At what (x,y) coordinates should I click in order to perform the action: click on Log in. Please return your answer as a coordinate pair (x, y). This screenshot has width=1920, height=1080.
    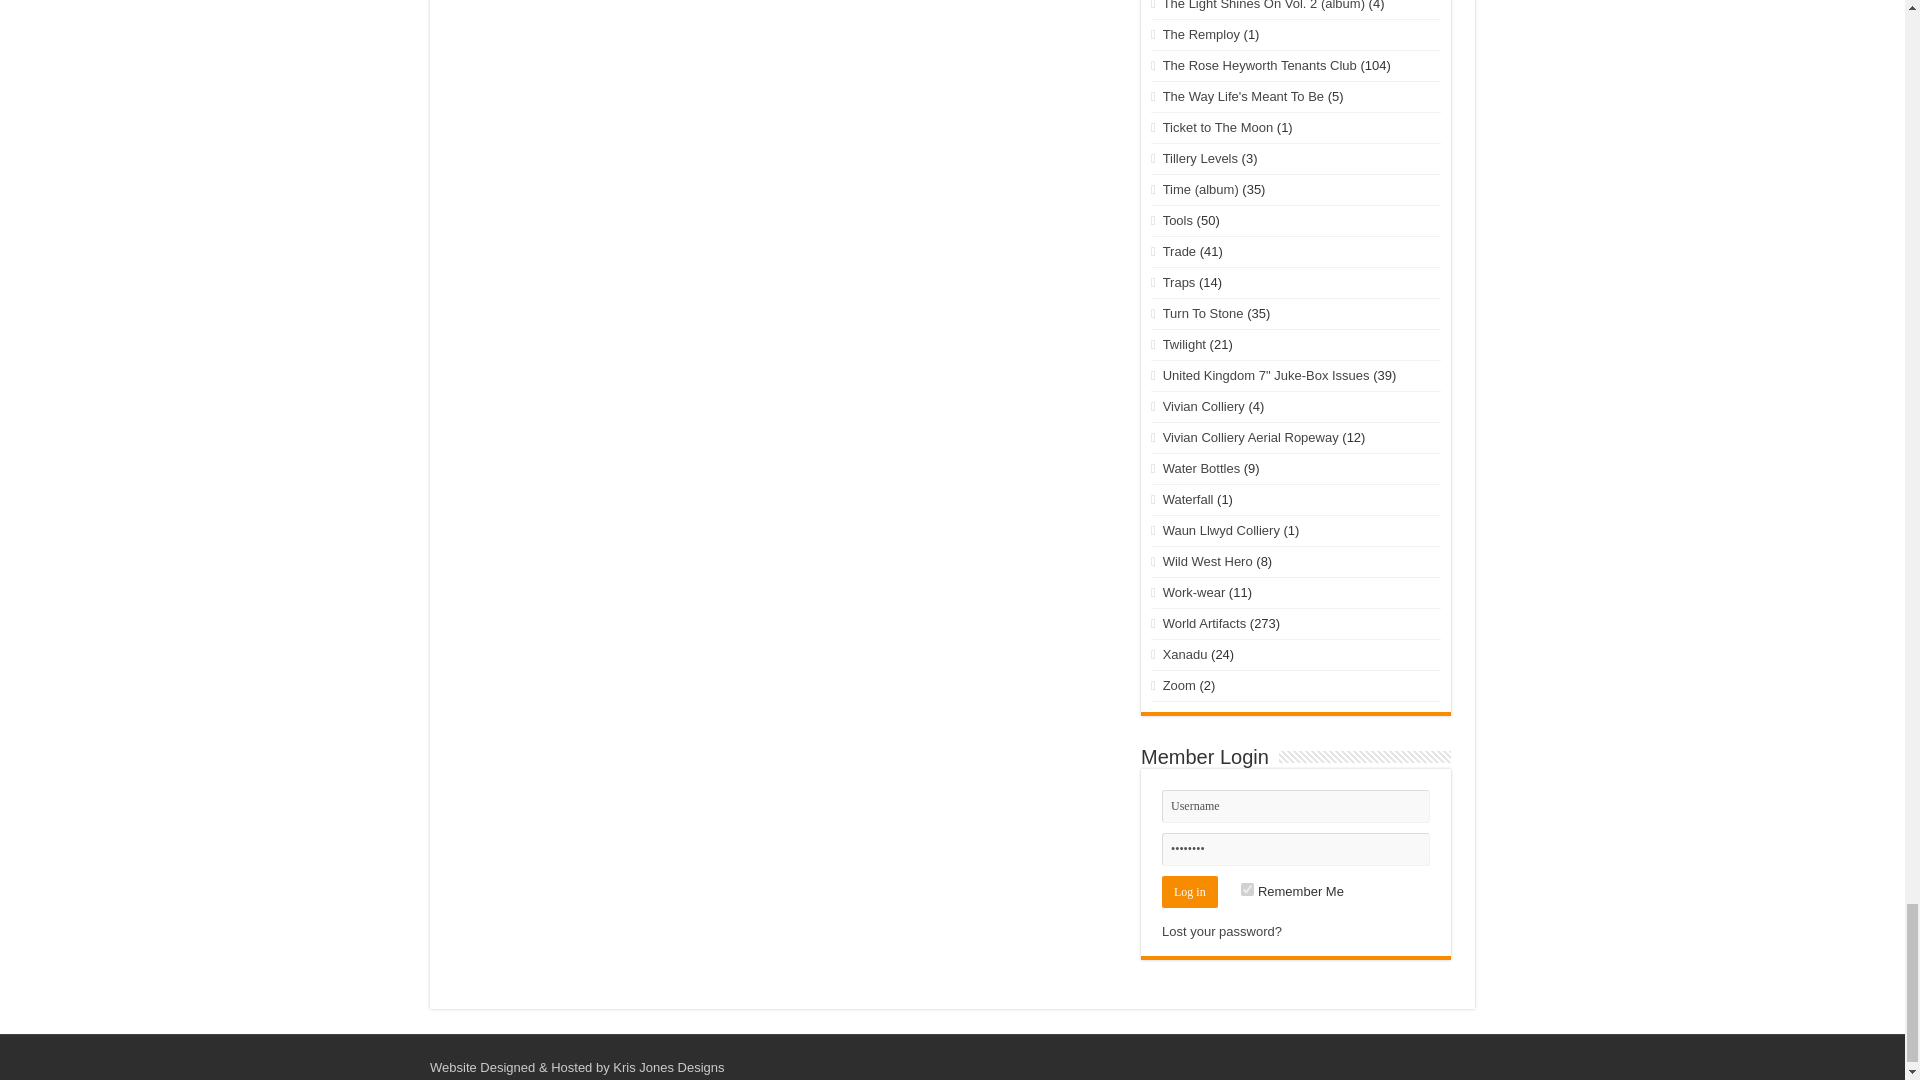
    Looking at the image, I should click on (1189, 892).